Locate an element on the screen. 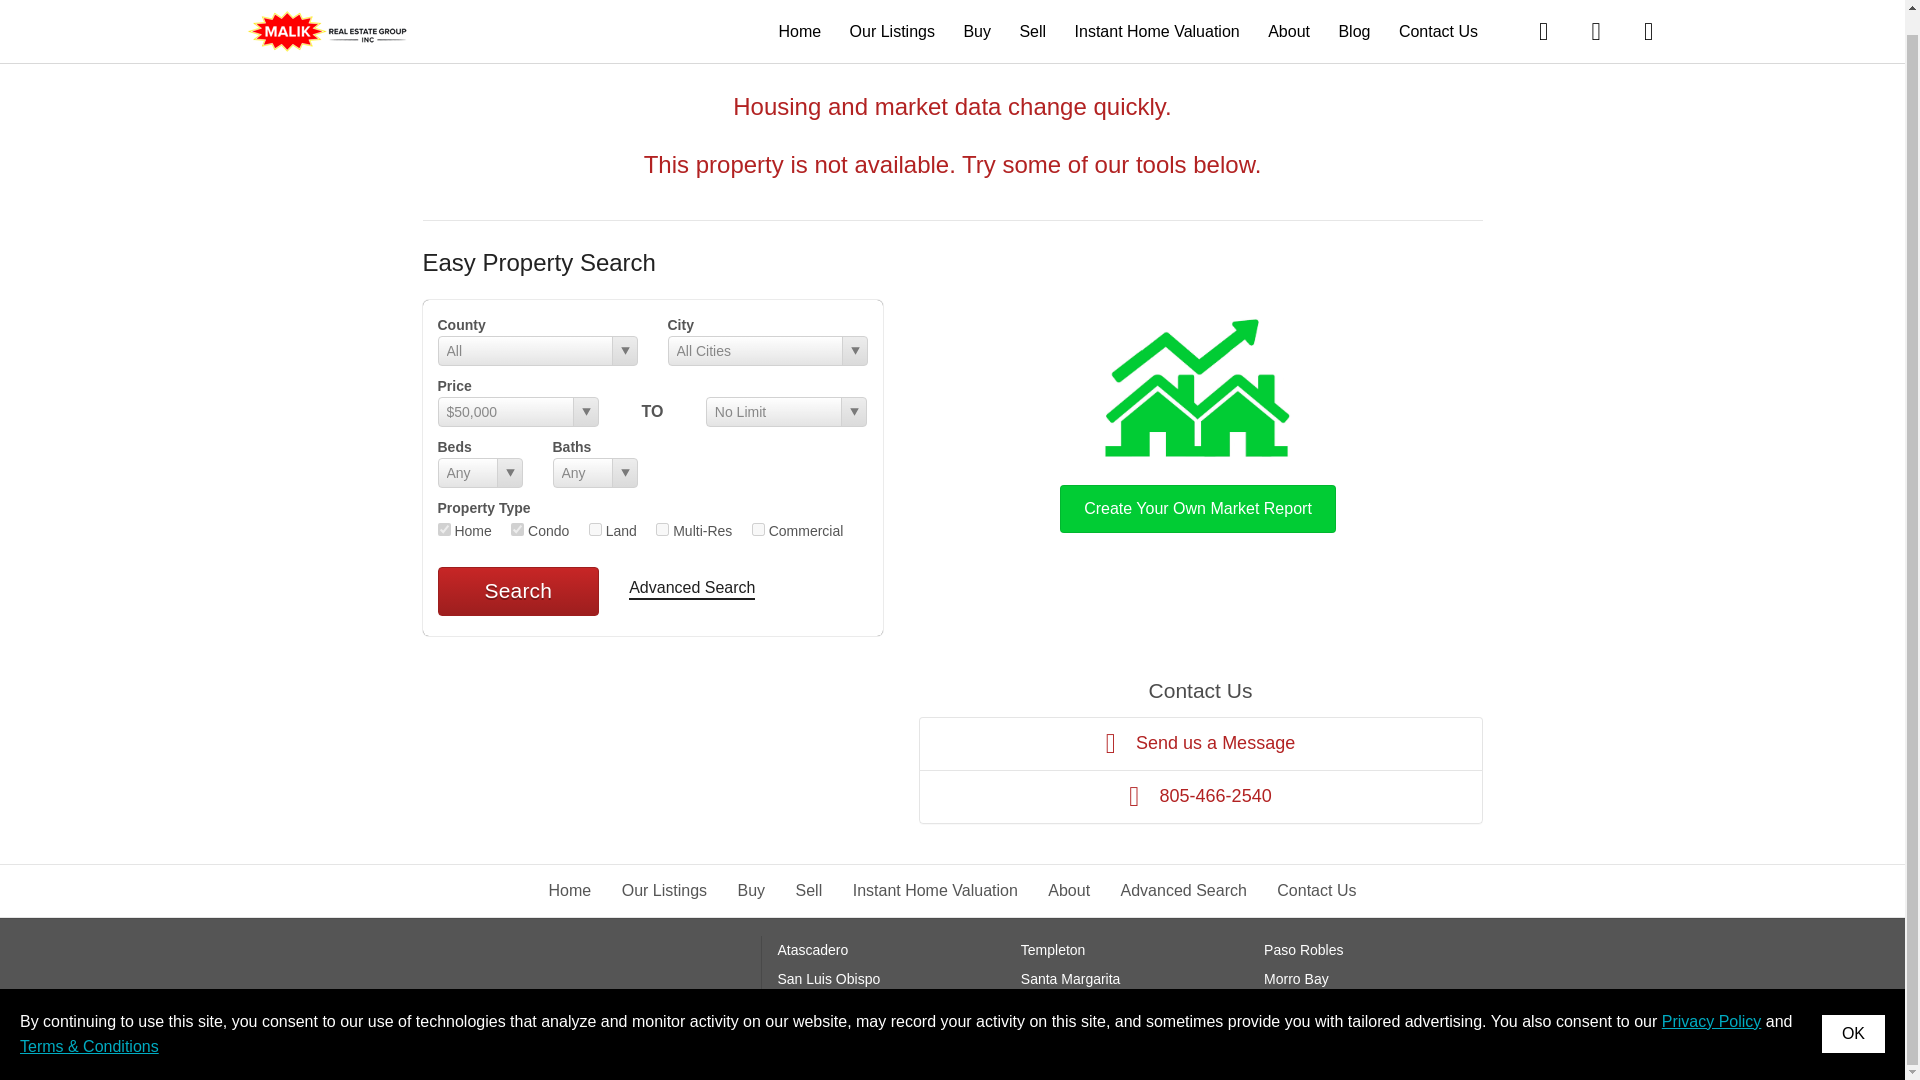 This screenshot has height=1080, width=1920. Advanced Search is located at coordinates (692, 589).